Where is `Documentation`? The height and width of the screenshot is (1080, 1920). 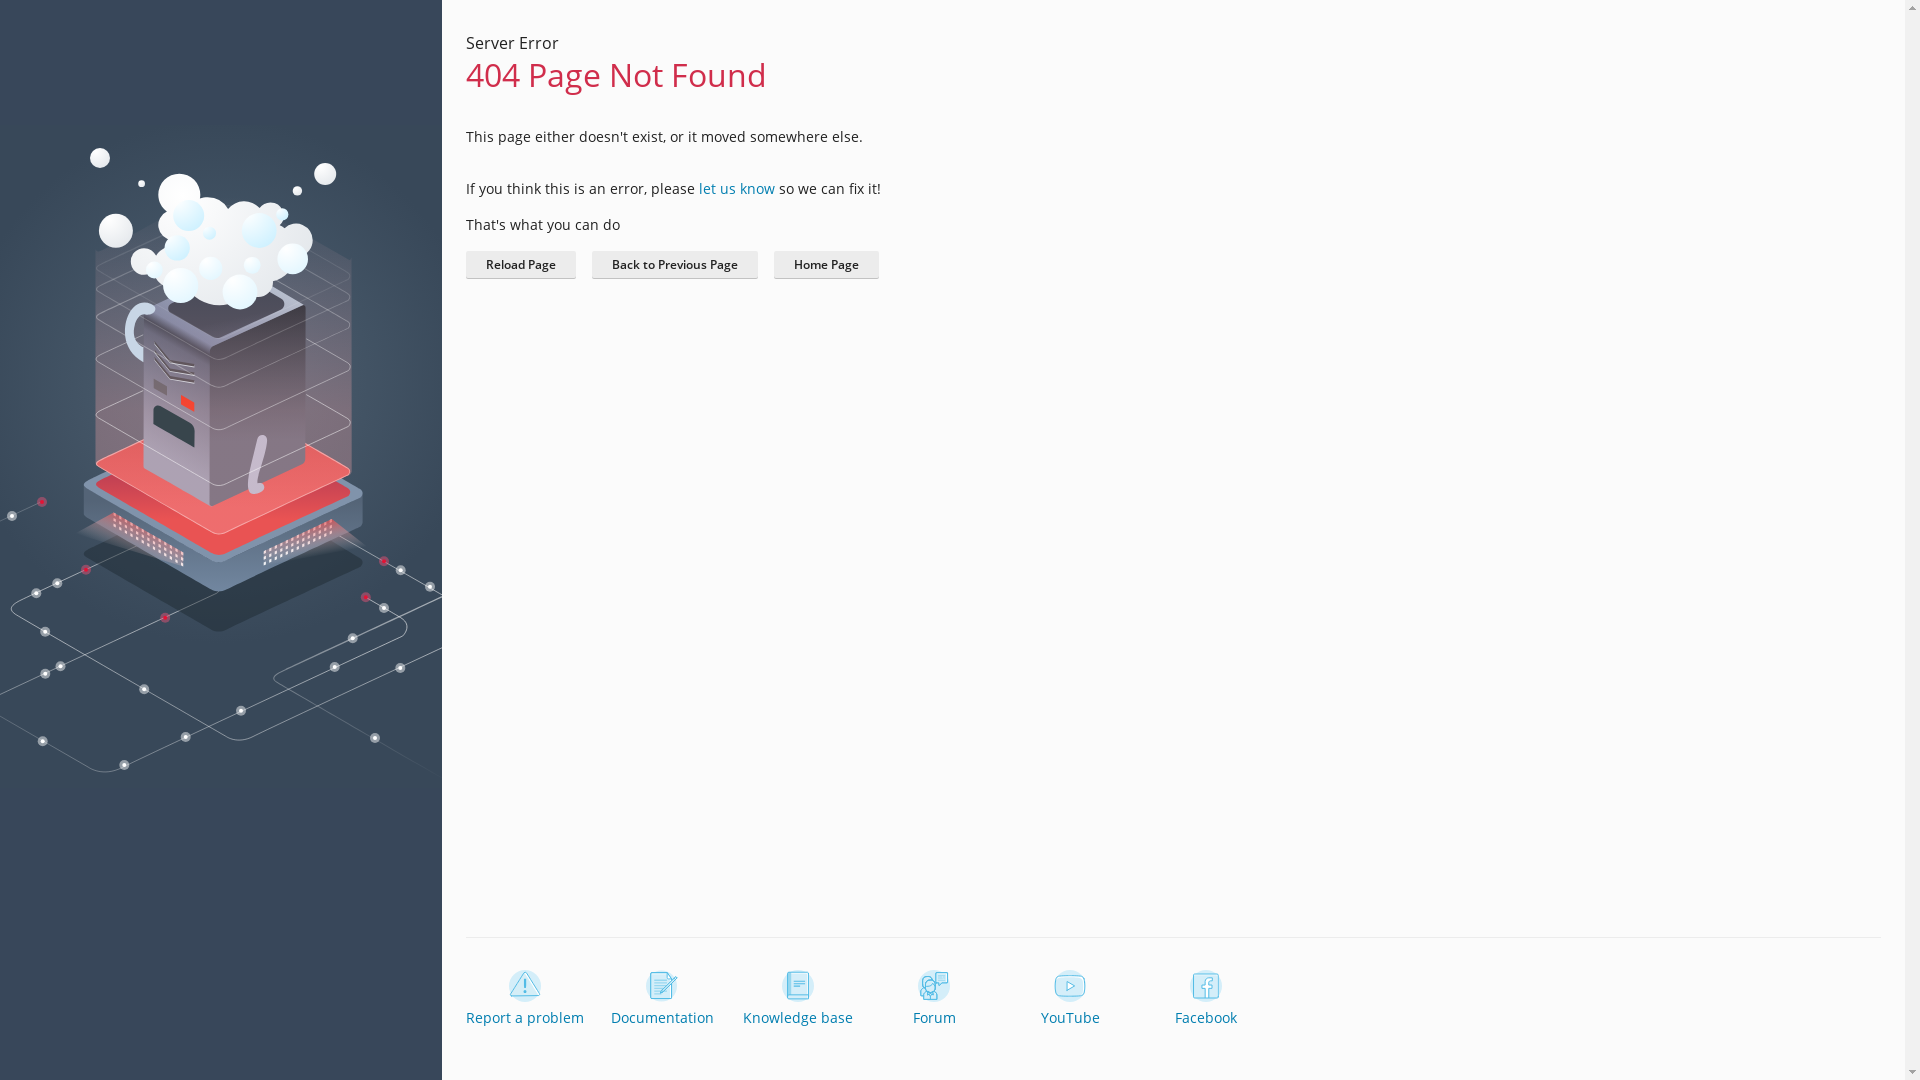
Documentation is located at coordinates (662, 999).